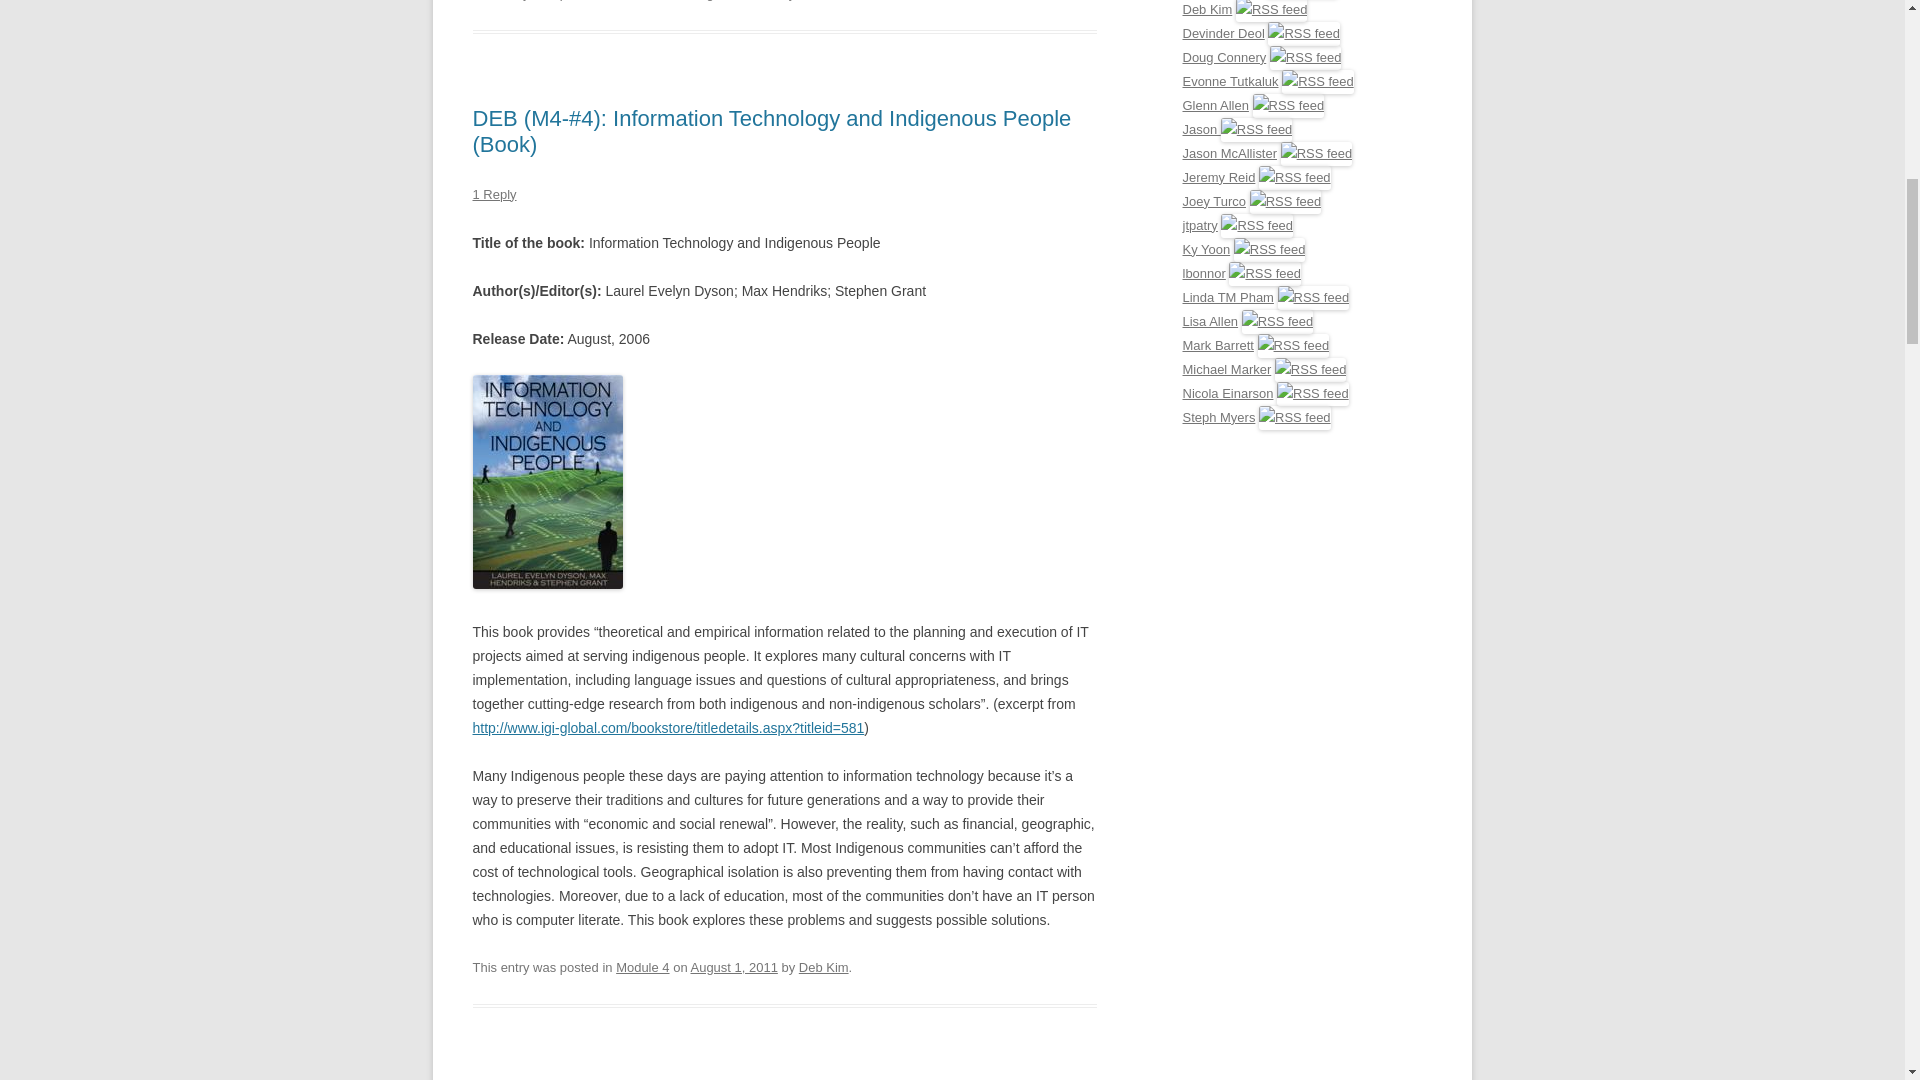  Describe the element at coordinates (823, 968) in the screenshot. I see `Deb Kim` at that location.